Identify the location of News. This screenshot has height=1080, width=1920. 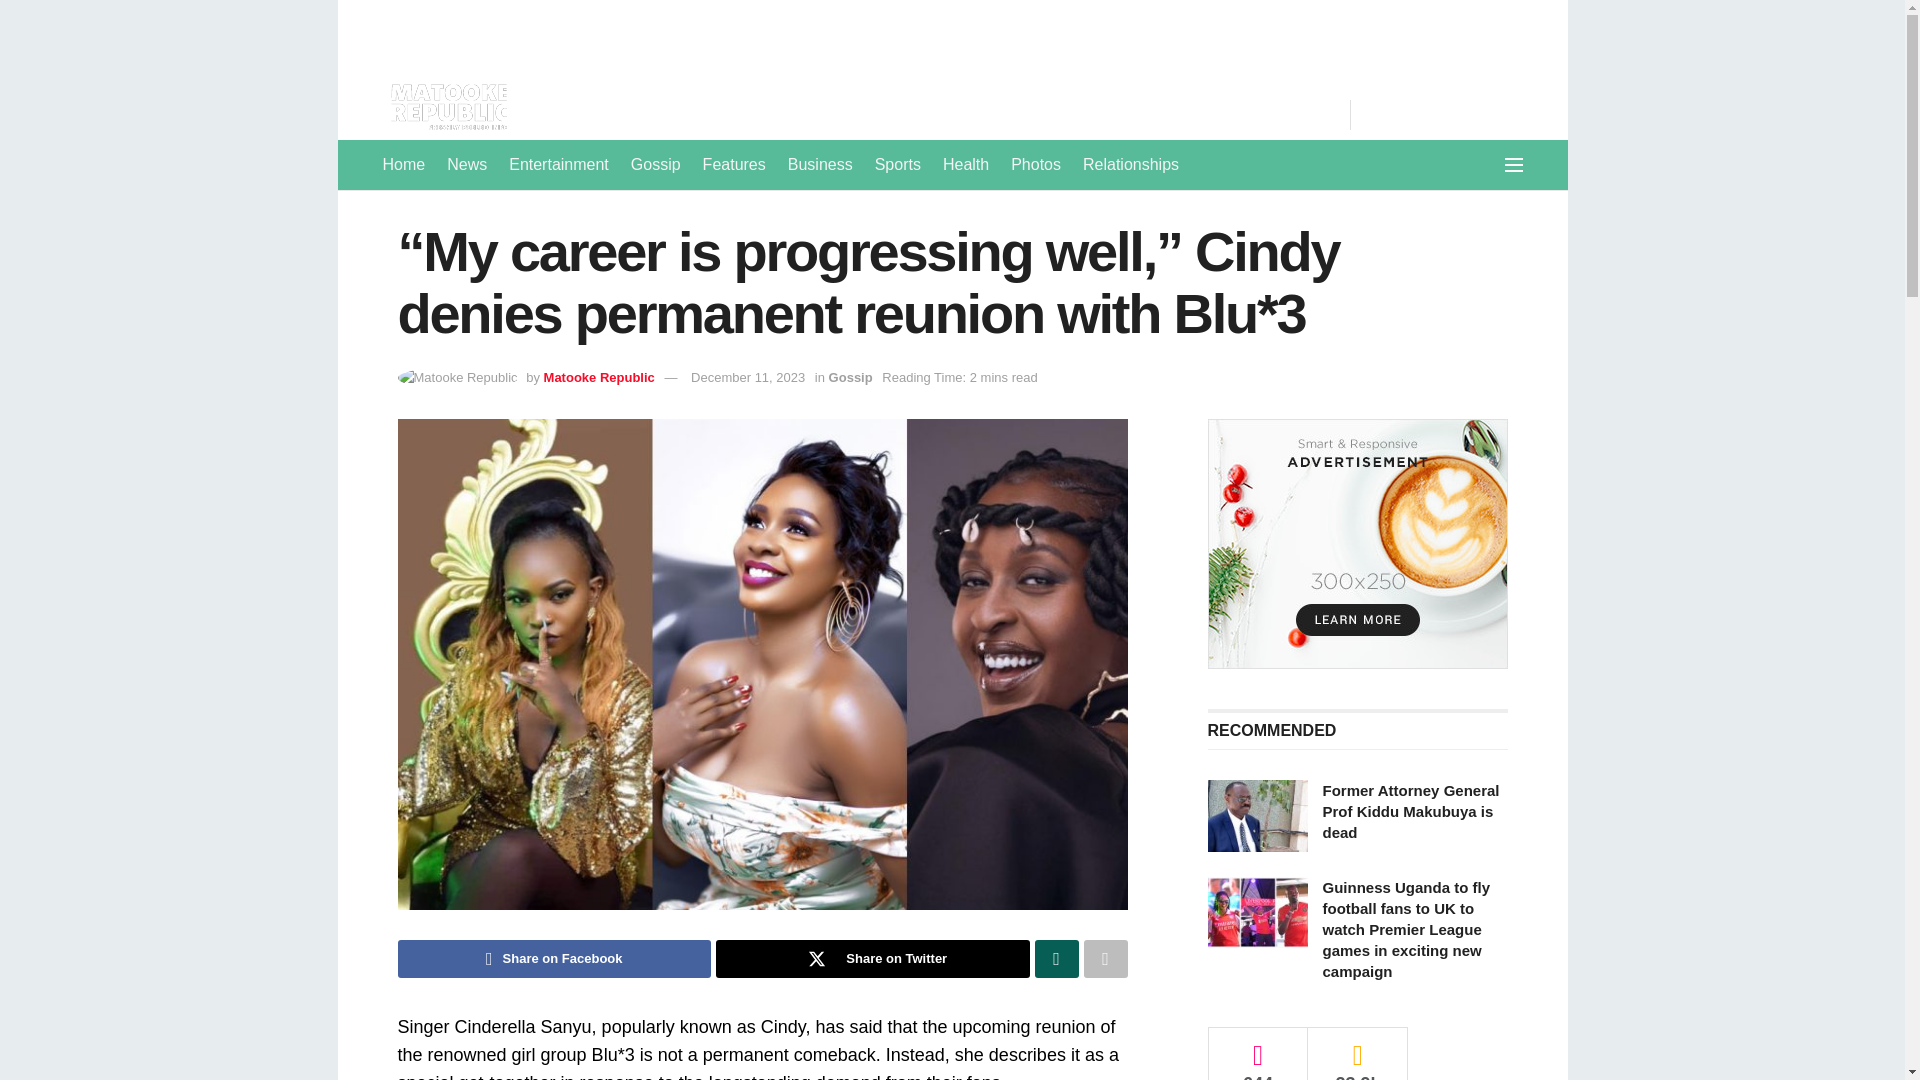
(467, 165).